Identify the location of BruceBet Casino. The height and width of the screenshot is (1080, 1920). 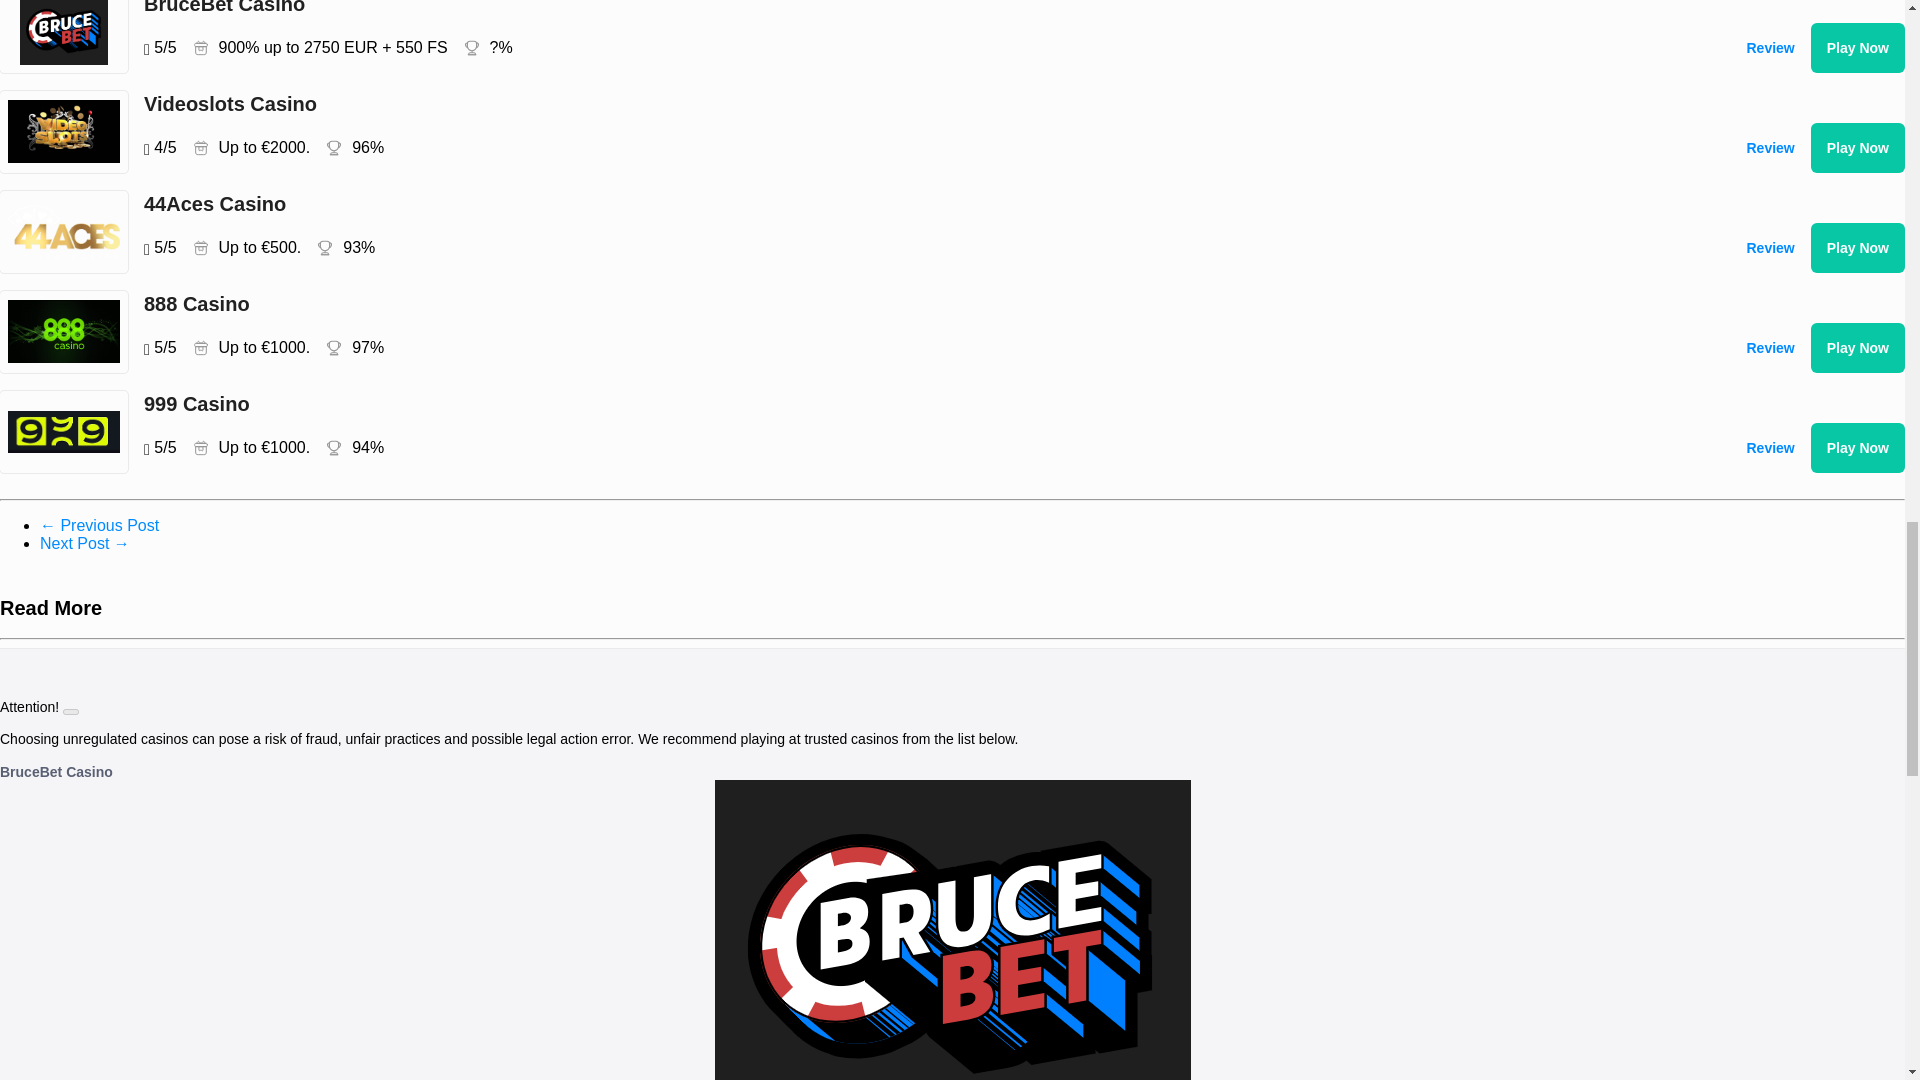
(898, 8).